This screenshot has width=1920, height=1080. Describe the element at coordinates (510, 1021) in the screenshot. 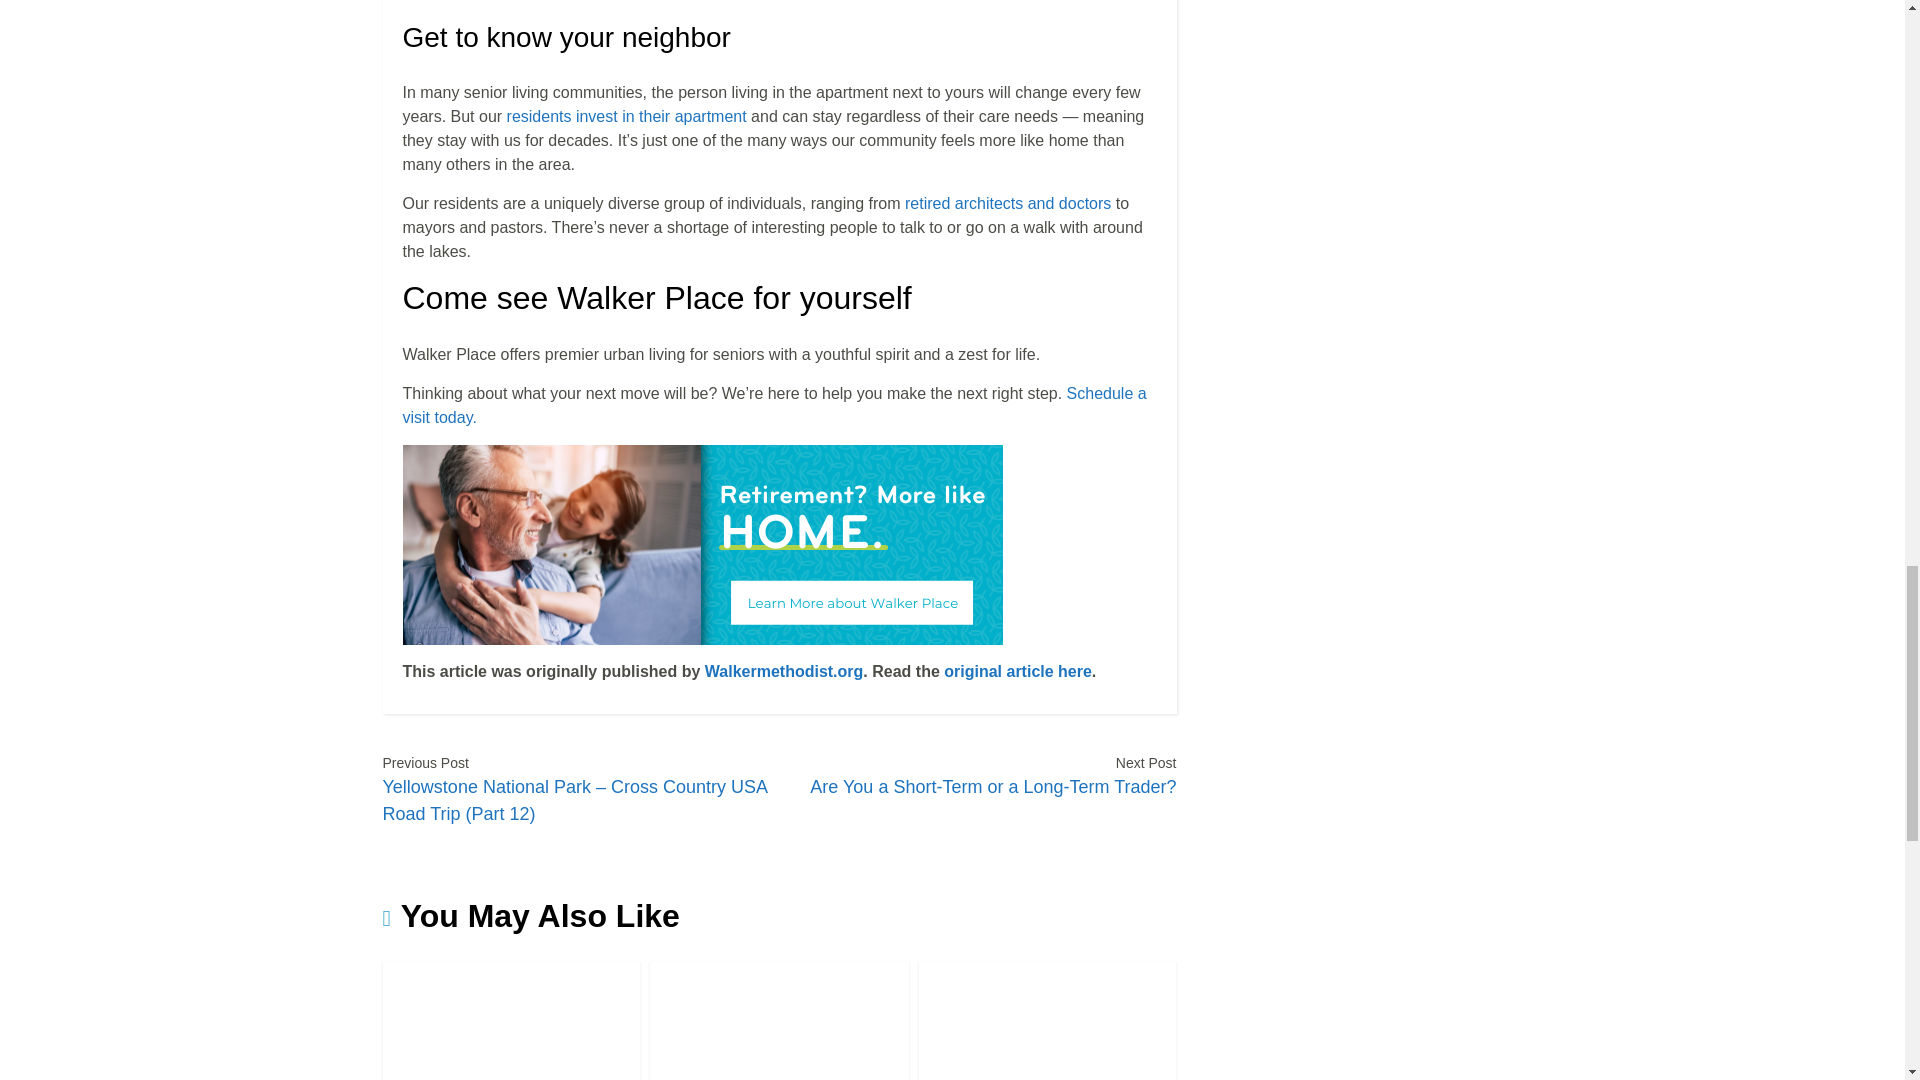

I see `Thank You for Voting Us Minnesota's Best!` at that location.